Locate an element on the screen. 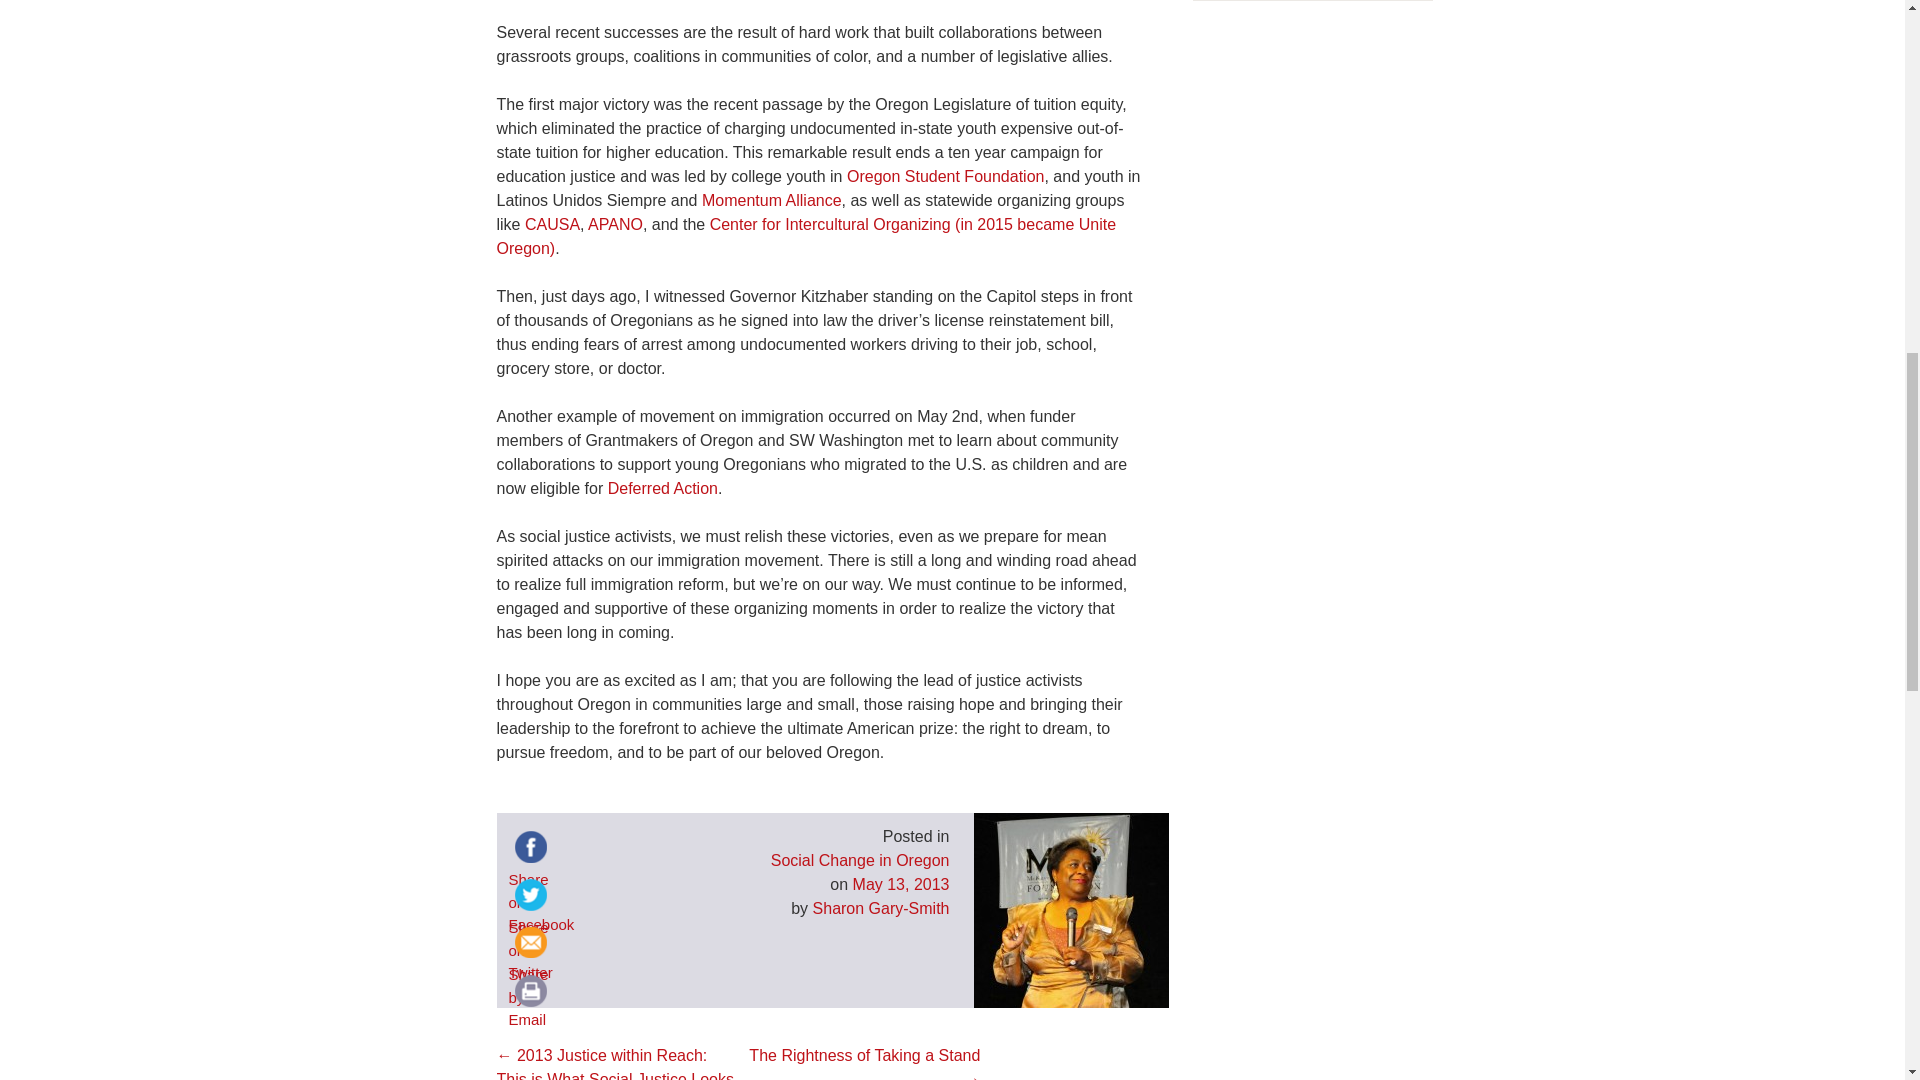 Image resolution: width=1920 pixels, height=1080 pixels. Momentum Alliance is located at coordinates (772, 200).